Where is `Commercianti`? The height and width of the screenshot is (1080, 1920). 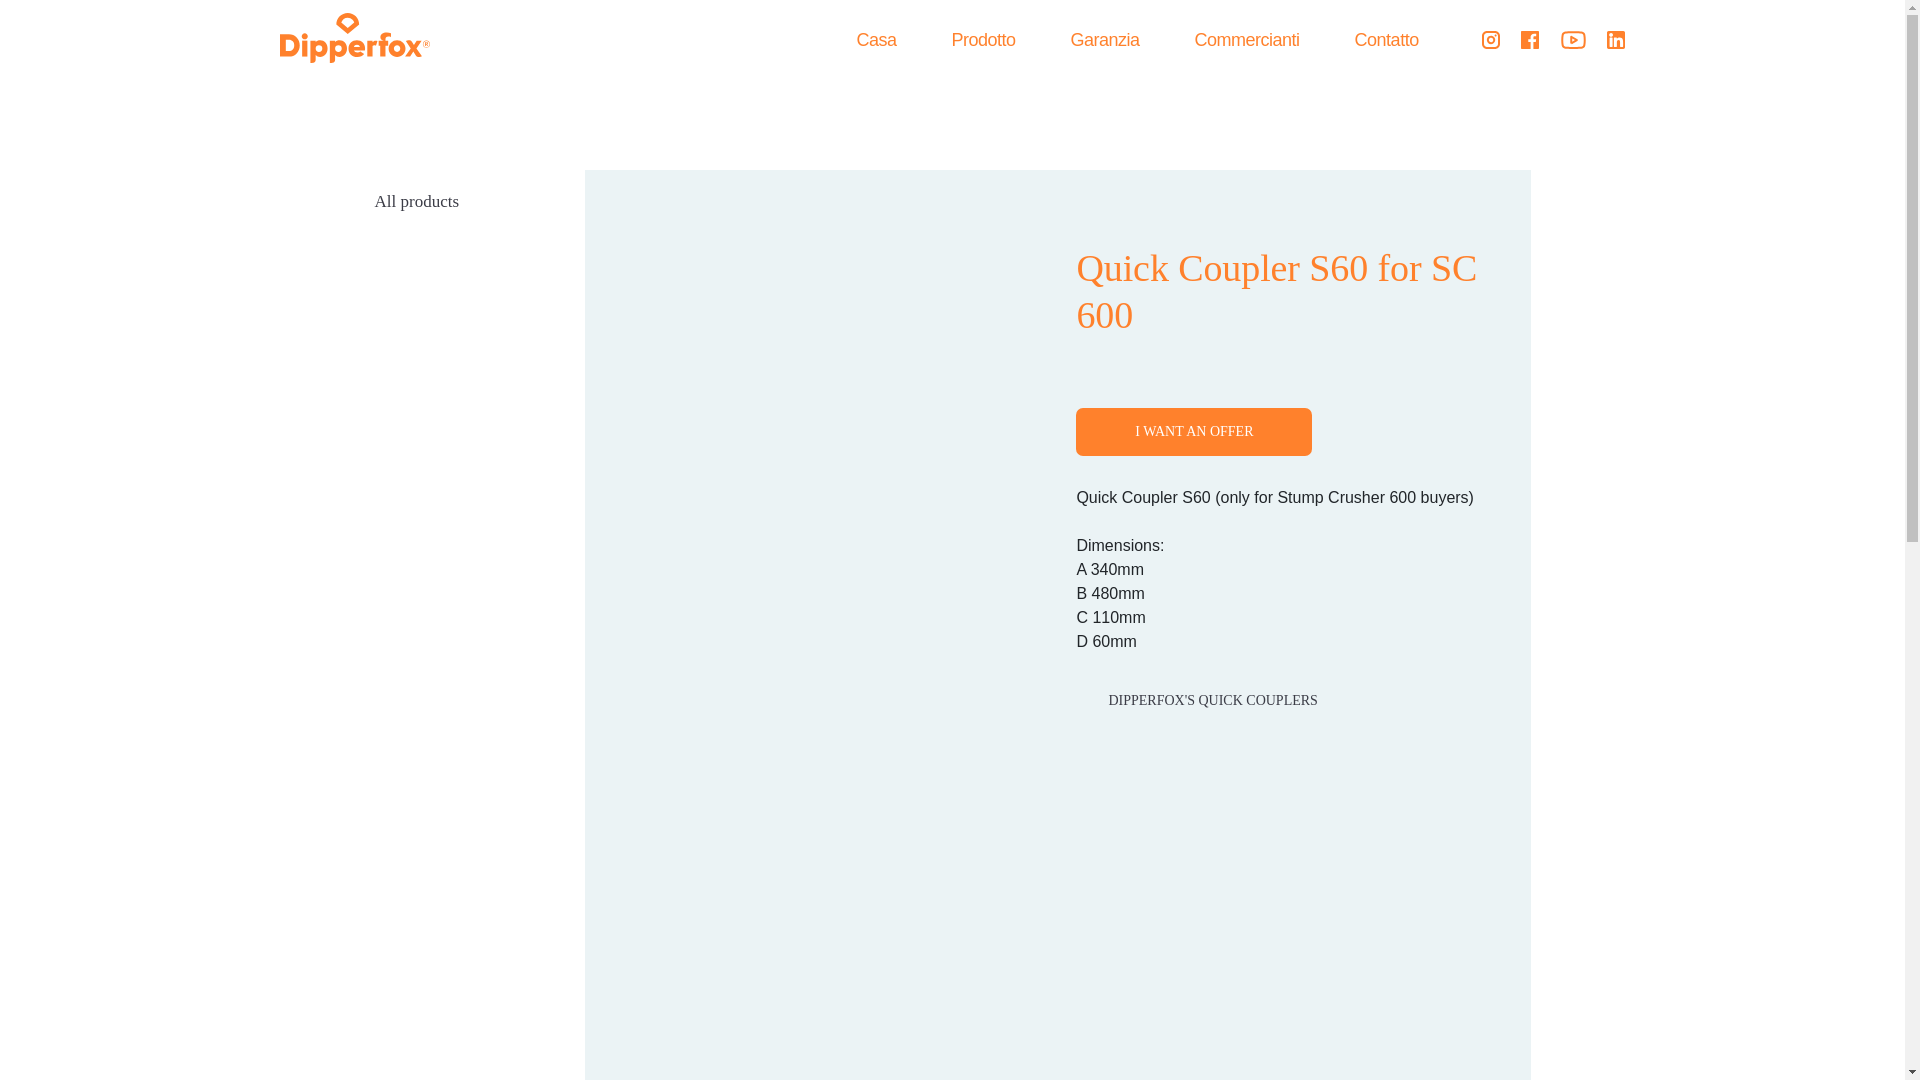
Commercianti is located at coordinates (1246, 40).